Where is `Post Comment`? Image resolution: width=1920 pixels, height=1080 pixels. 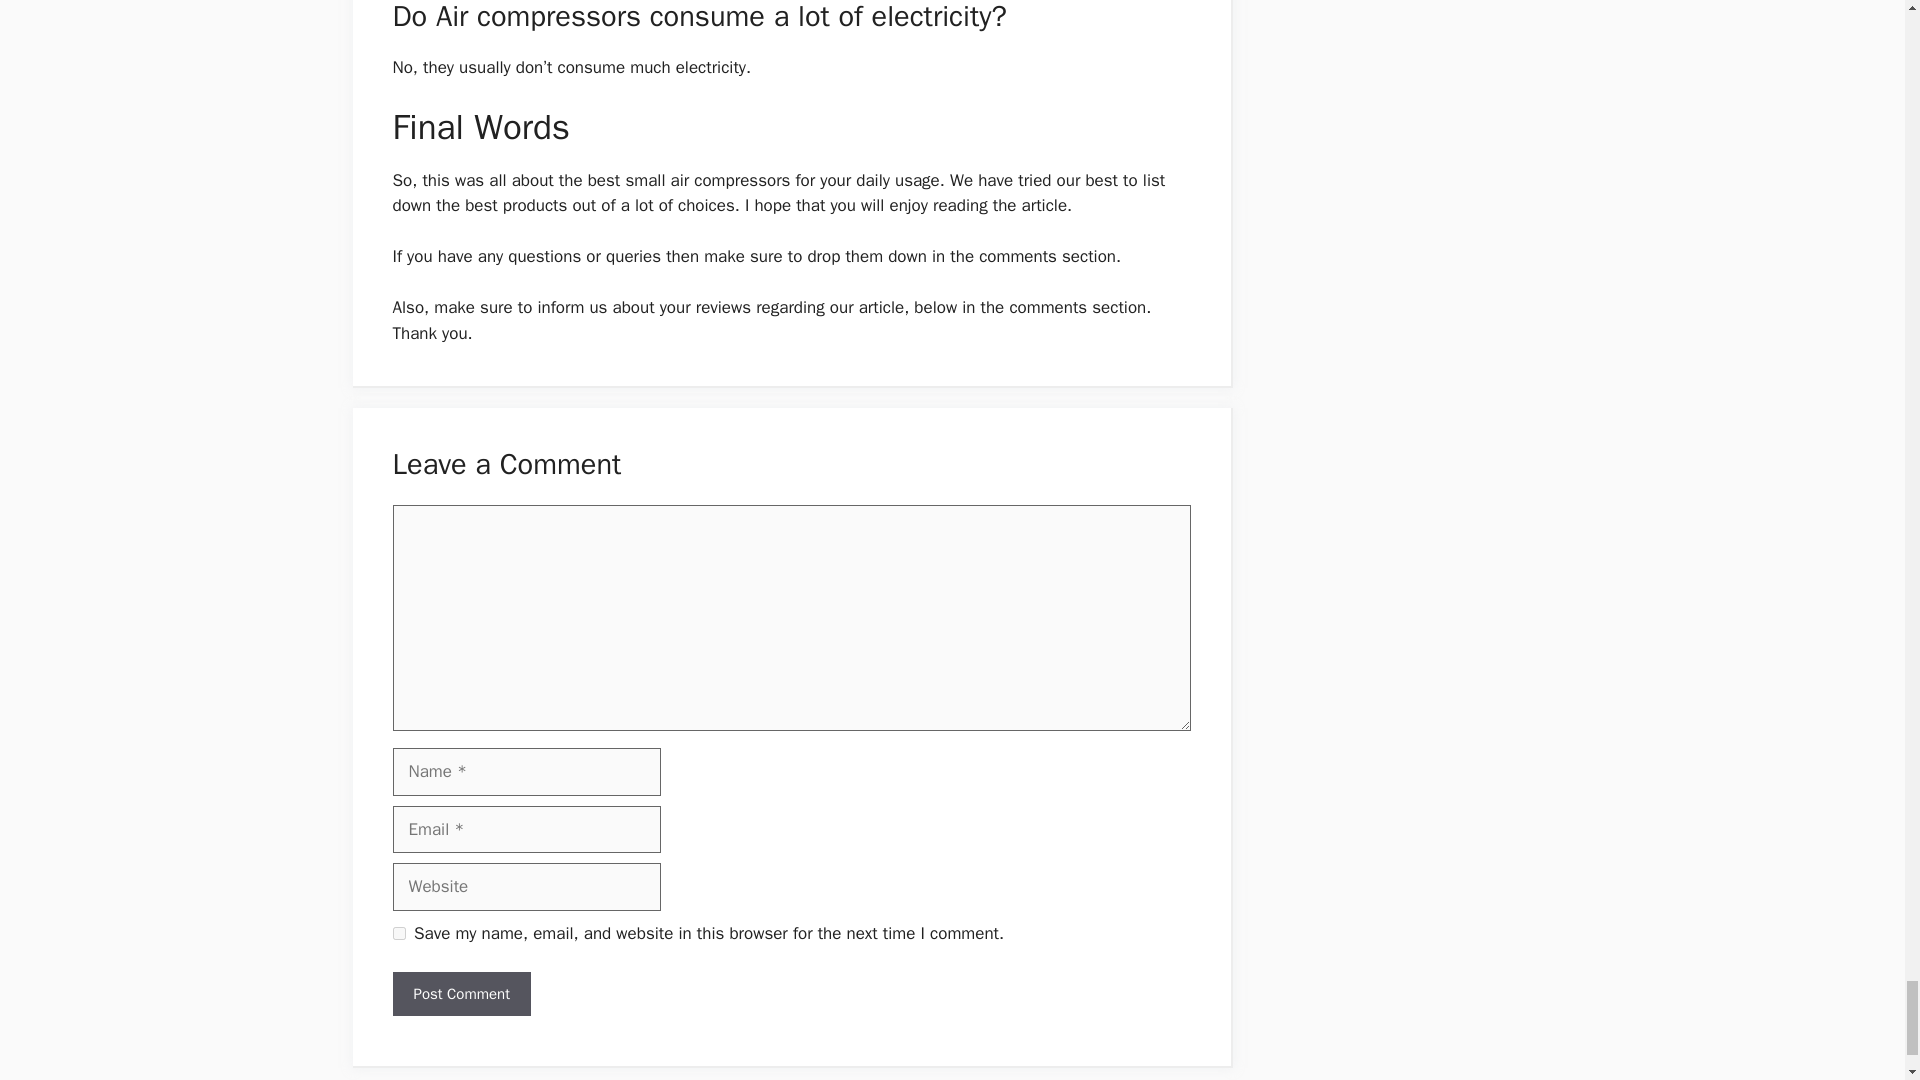
Post Comment is located at coordinates (460, 994).